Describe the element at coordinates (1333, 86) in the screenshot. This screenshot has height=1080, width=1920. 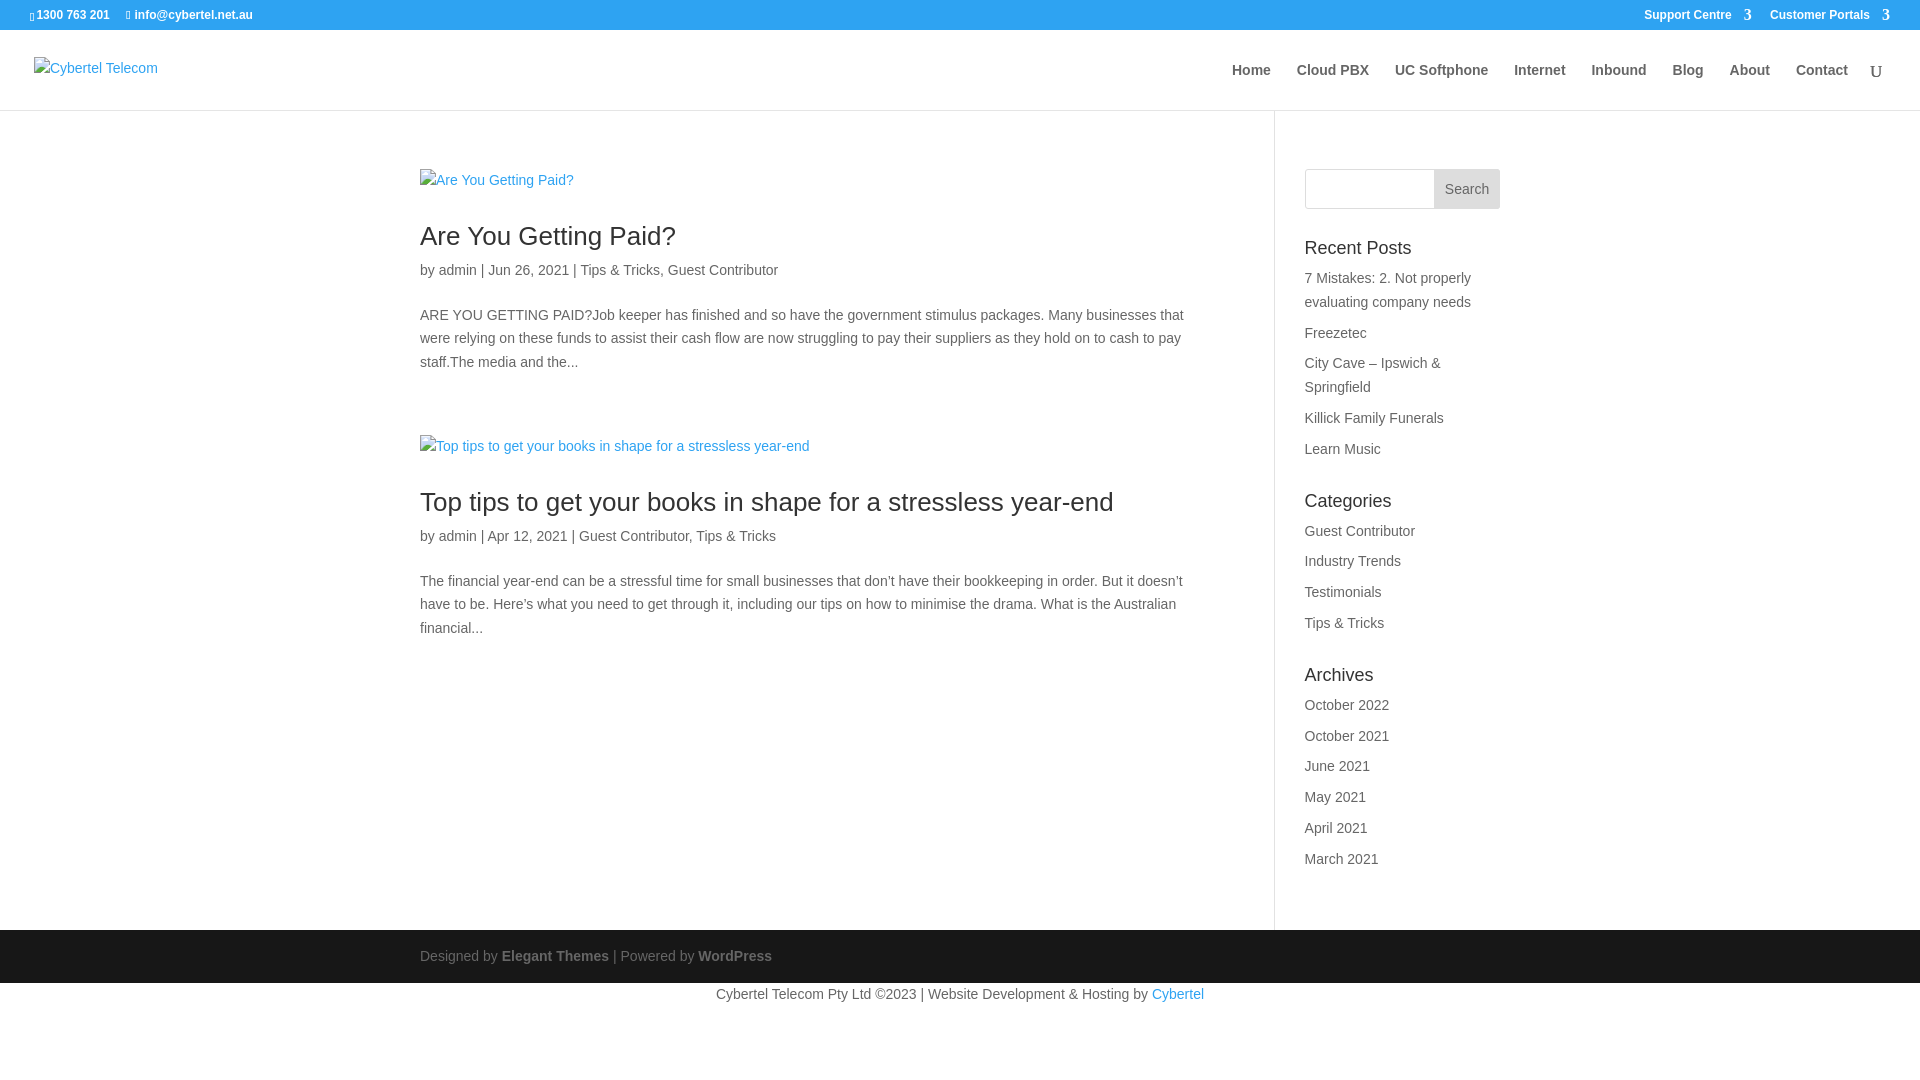
I see `Cloud PBX` at that location.